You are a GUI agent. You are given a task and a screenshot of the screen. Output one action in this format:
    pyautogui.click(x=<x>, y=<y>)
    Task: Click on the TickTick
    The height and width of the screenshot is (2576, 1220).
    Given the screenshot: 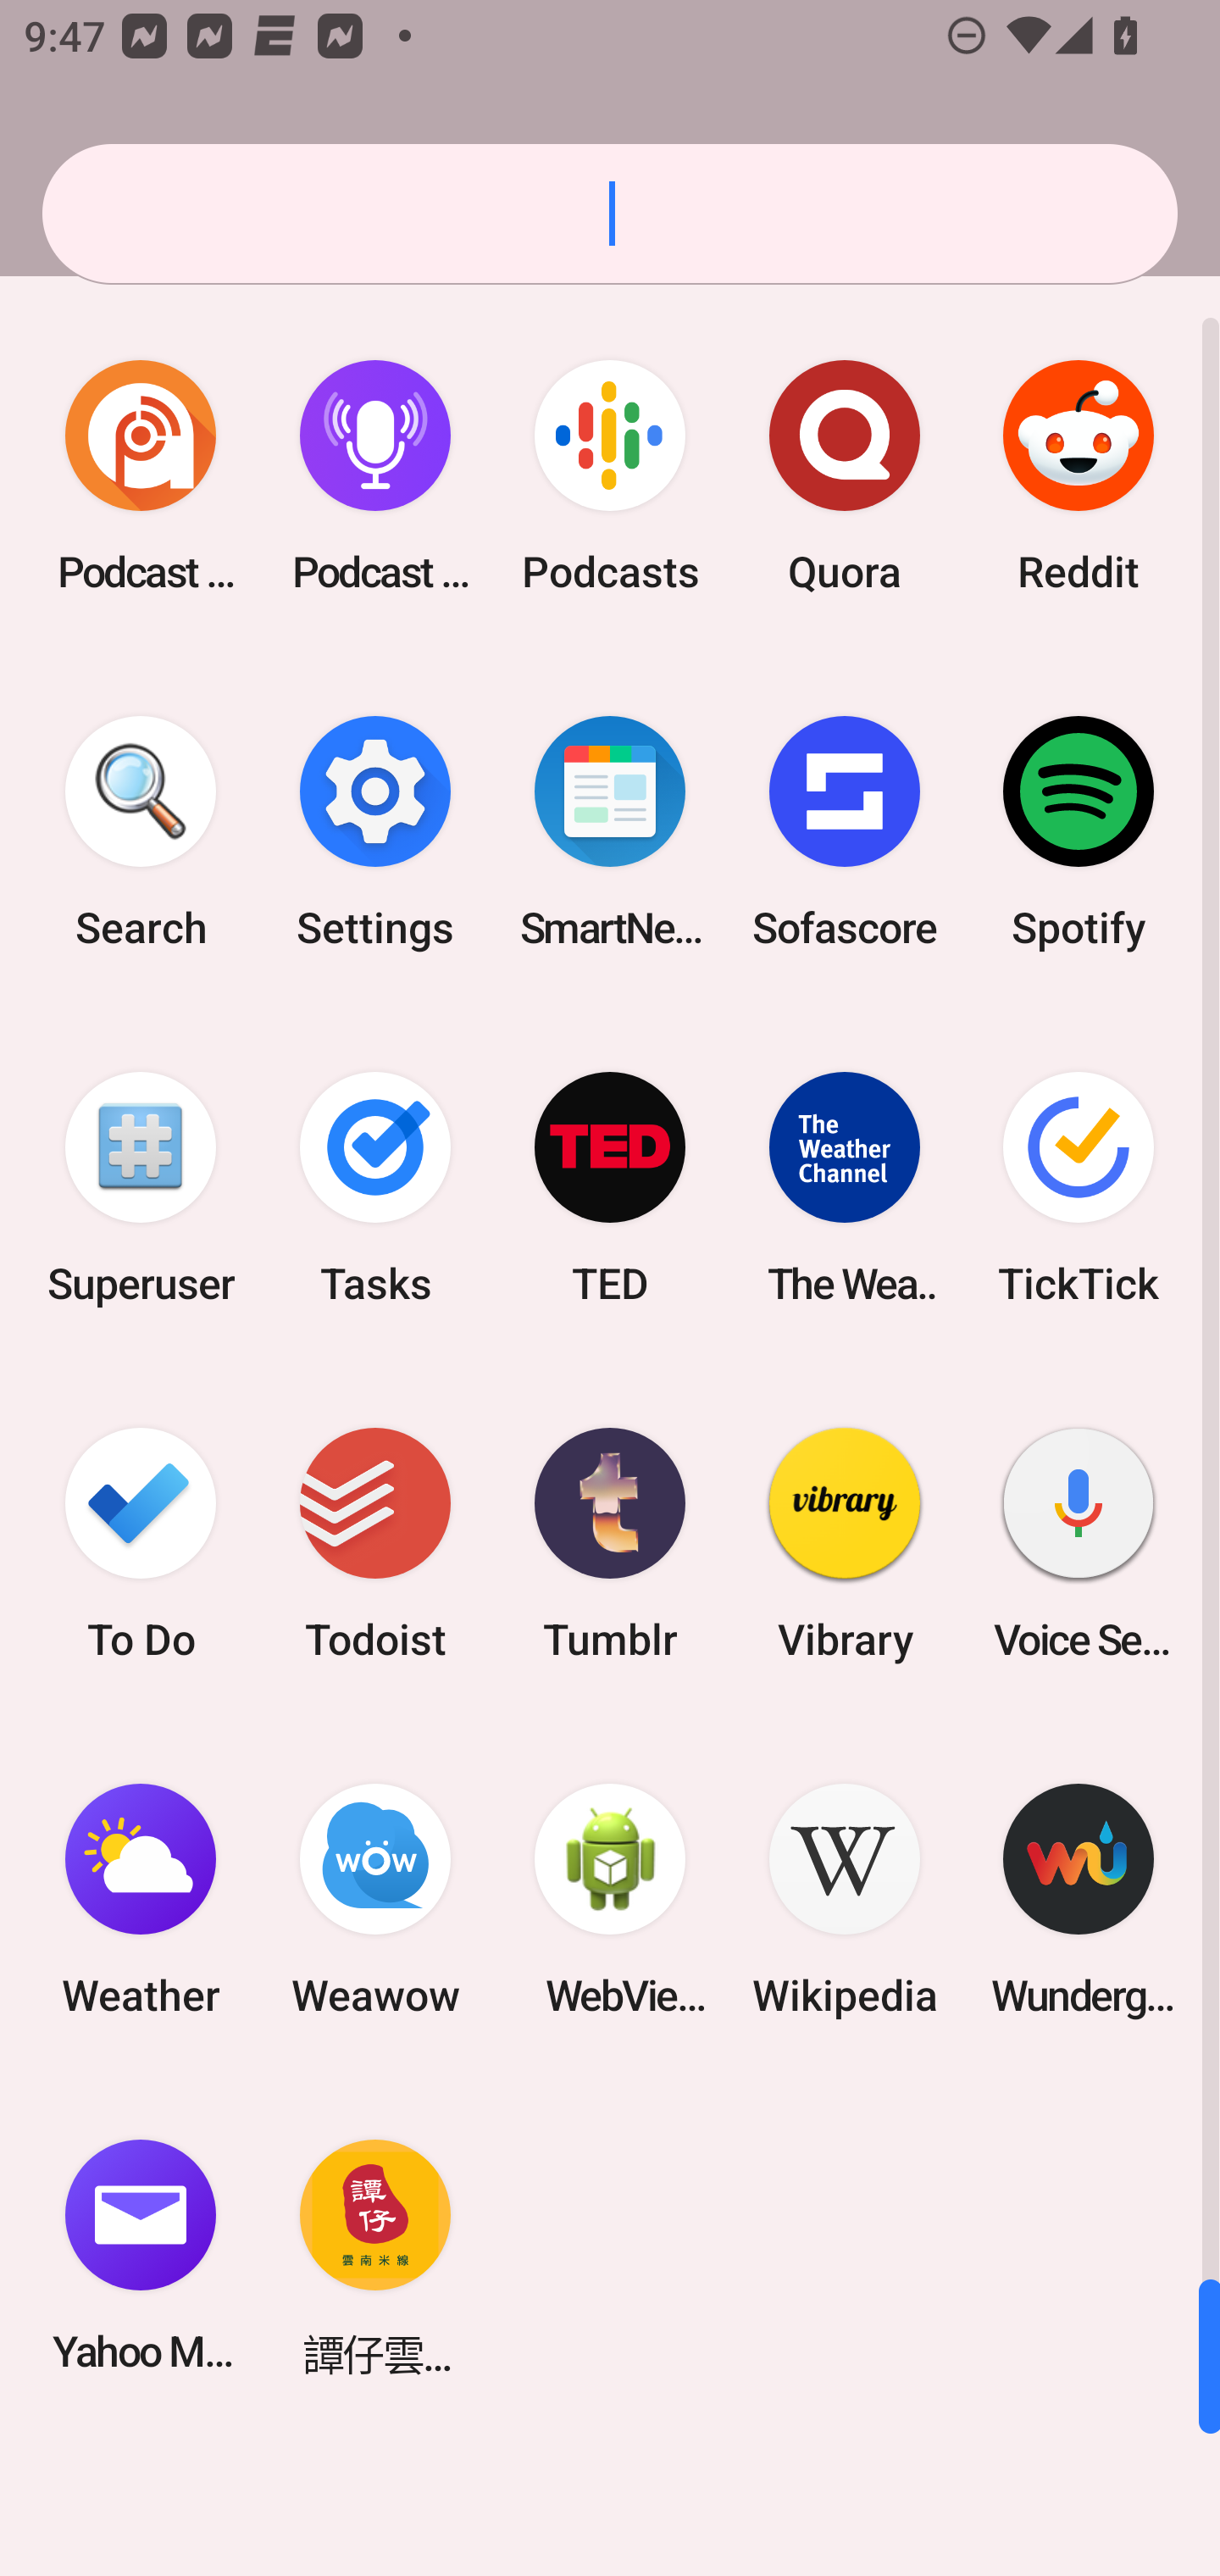 What is the action you would take?
    pyautogui.click(x=1079, y=1187)
    